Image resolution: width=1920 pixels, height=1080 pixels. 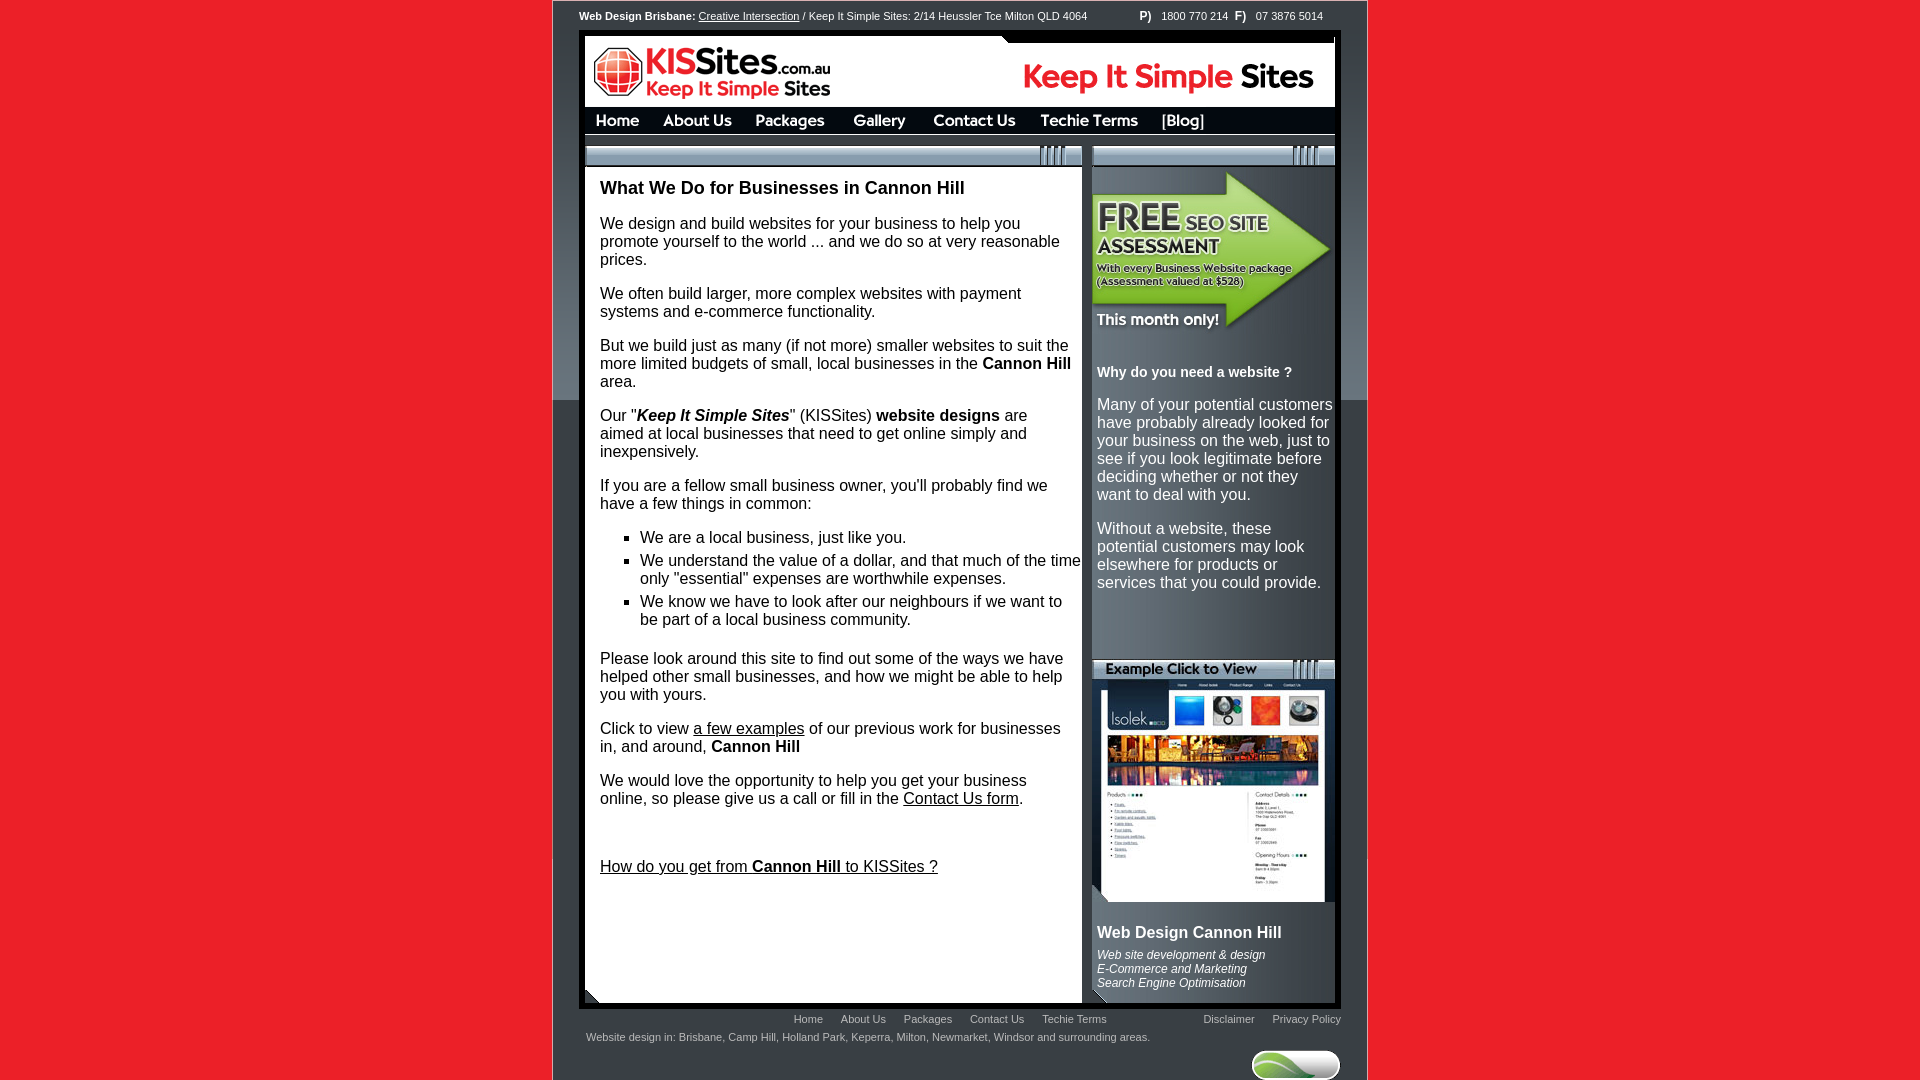 What do you see at coordinates (1214, 412) in the screenshot?
I see `Free SEO Assessment` at bounding box center [1214, 412].